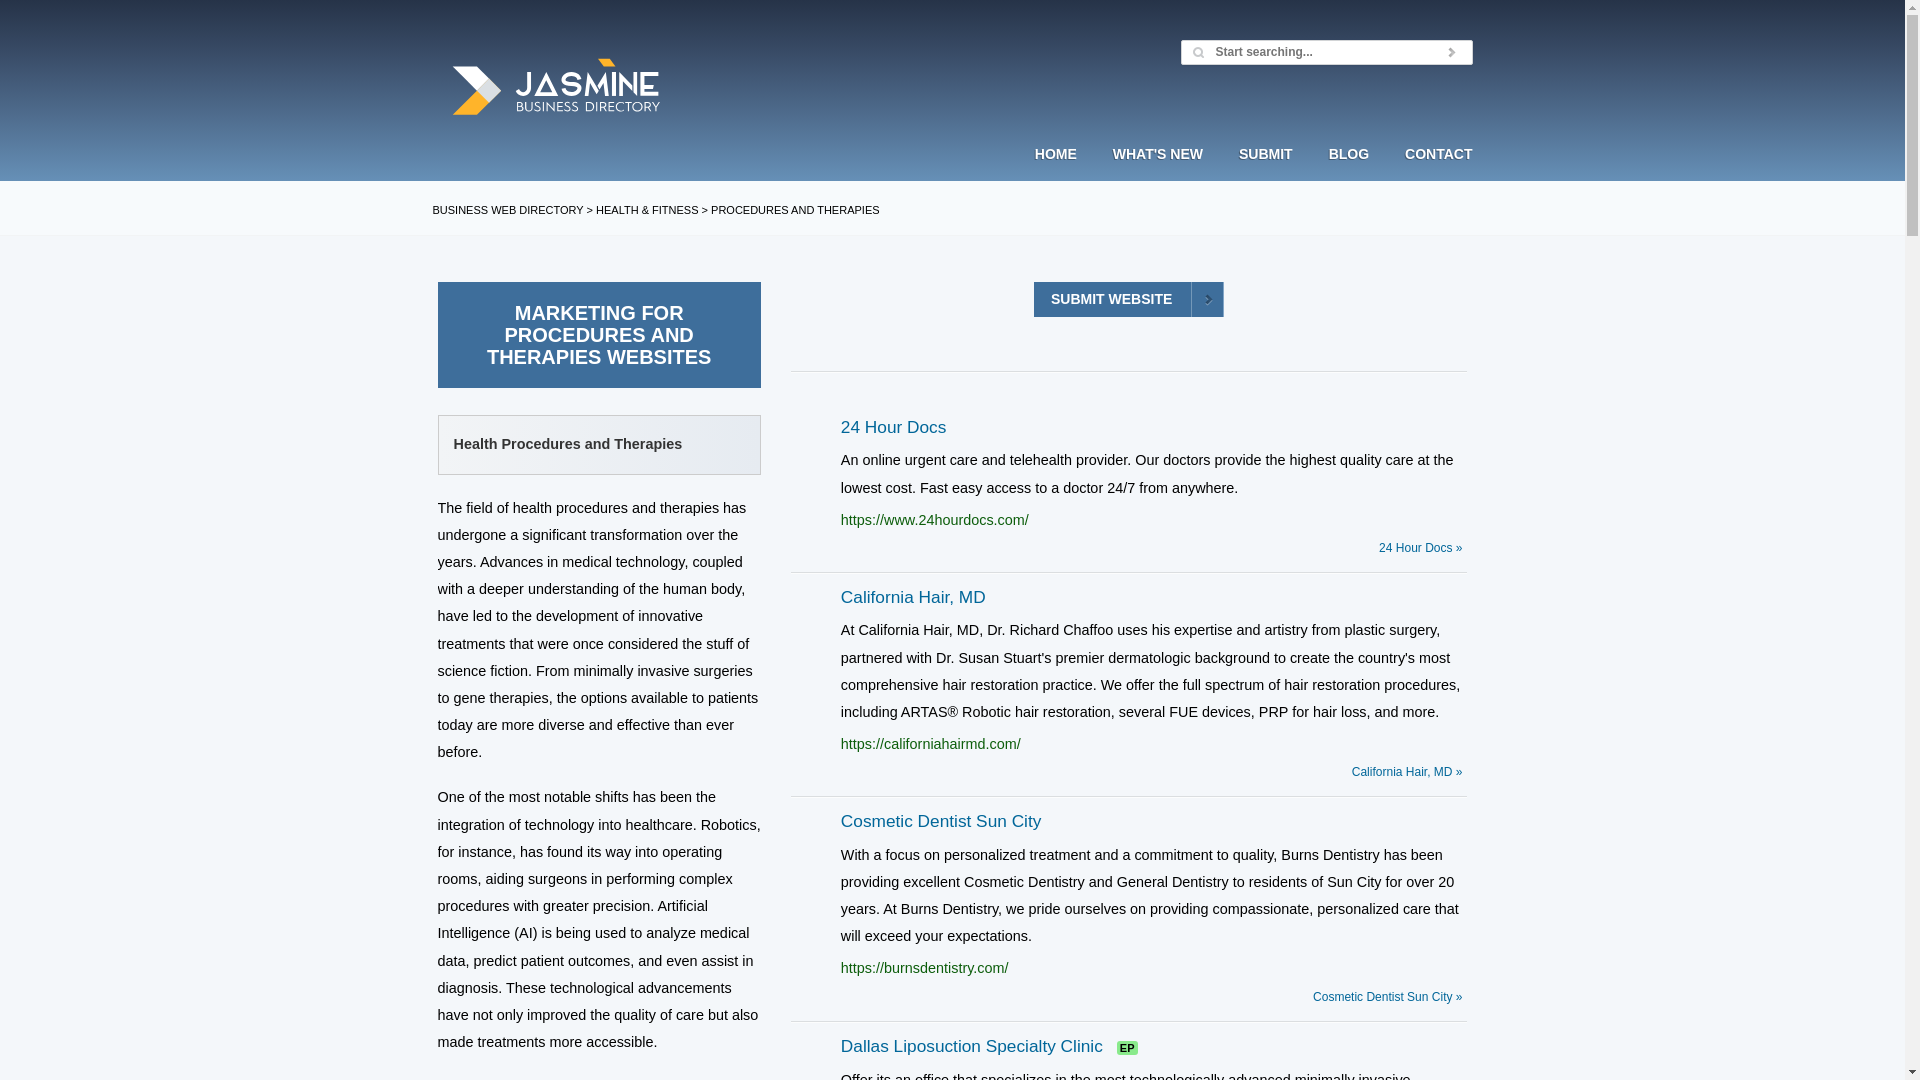 Image resolution: width=1920 pixels, height=1080 pixels. I want to click on WHAT'S NEW, so click(1158, 172).